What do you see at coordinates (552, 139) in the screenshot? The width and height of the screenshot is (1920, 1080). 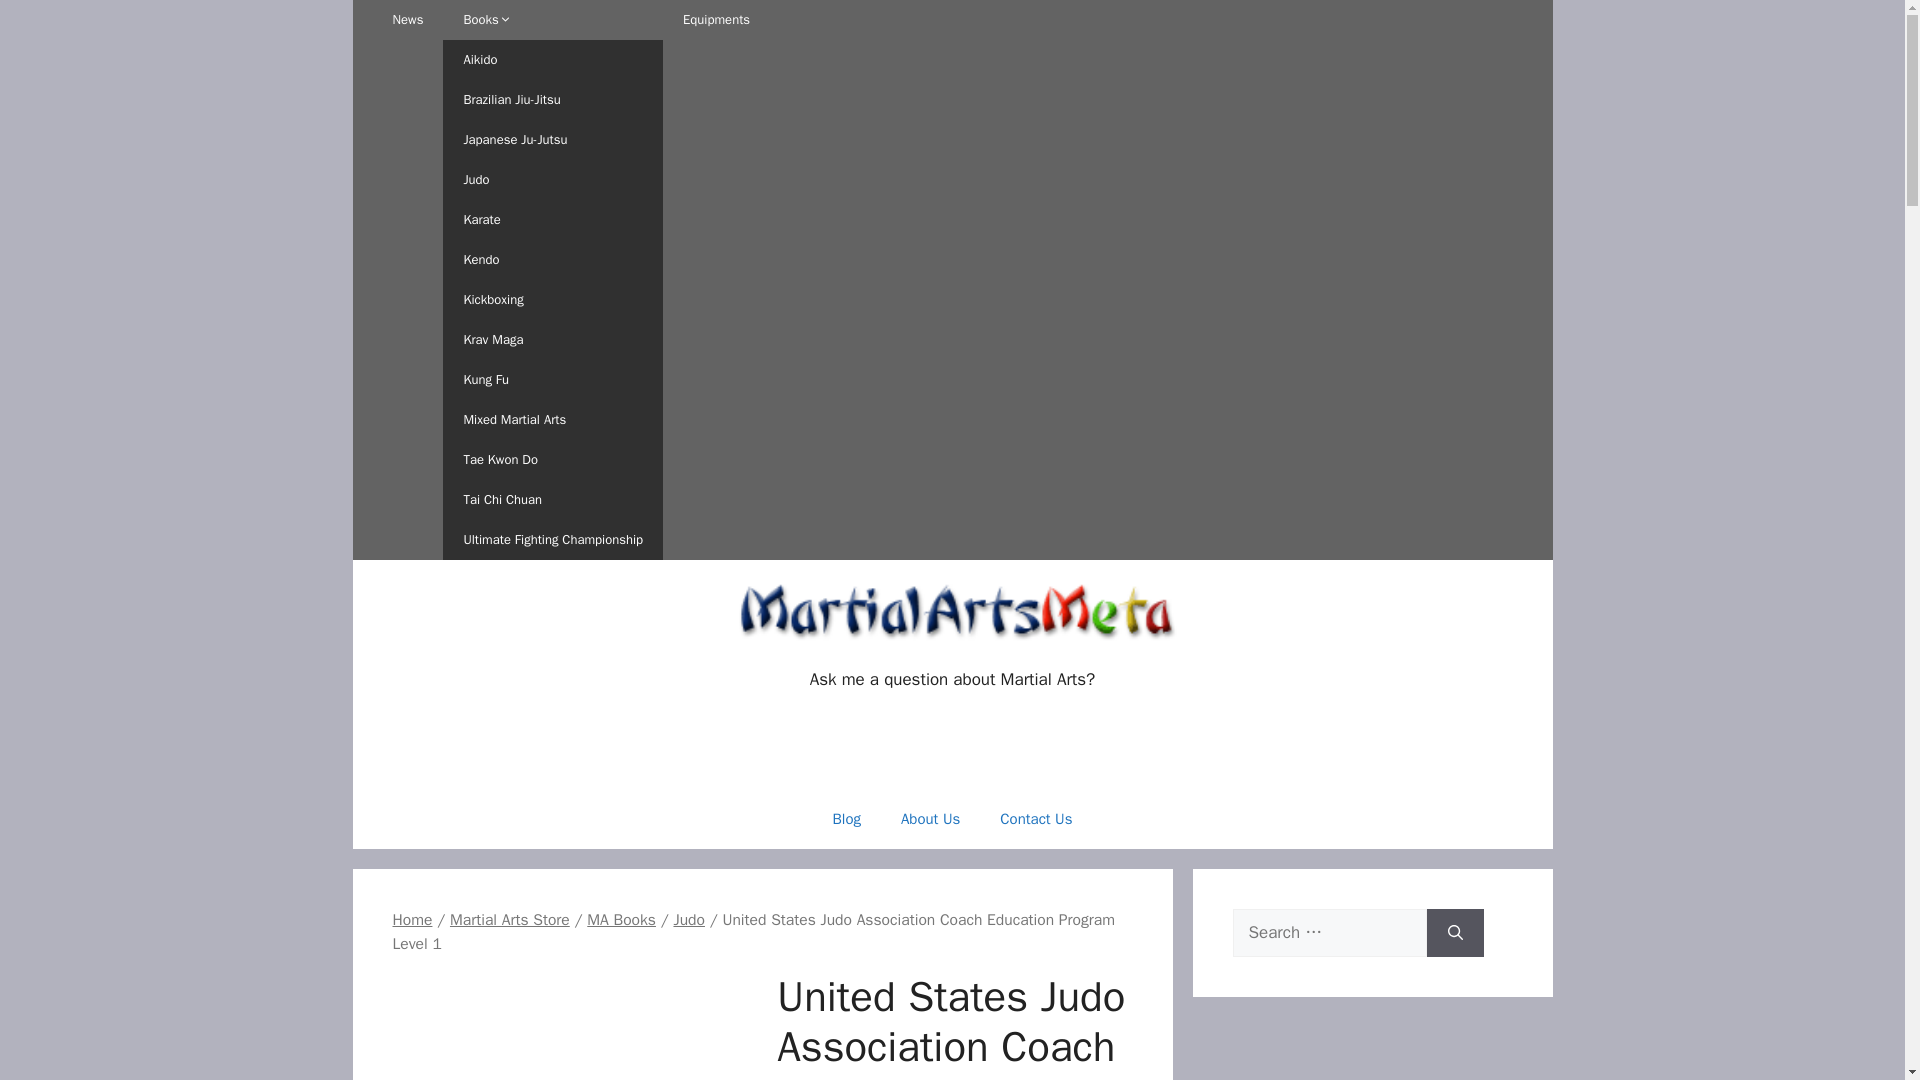 I see `Japanese Ju-Jutsu` at bounding box center [552, 139].